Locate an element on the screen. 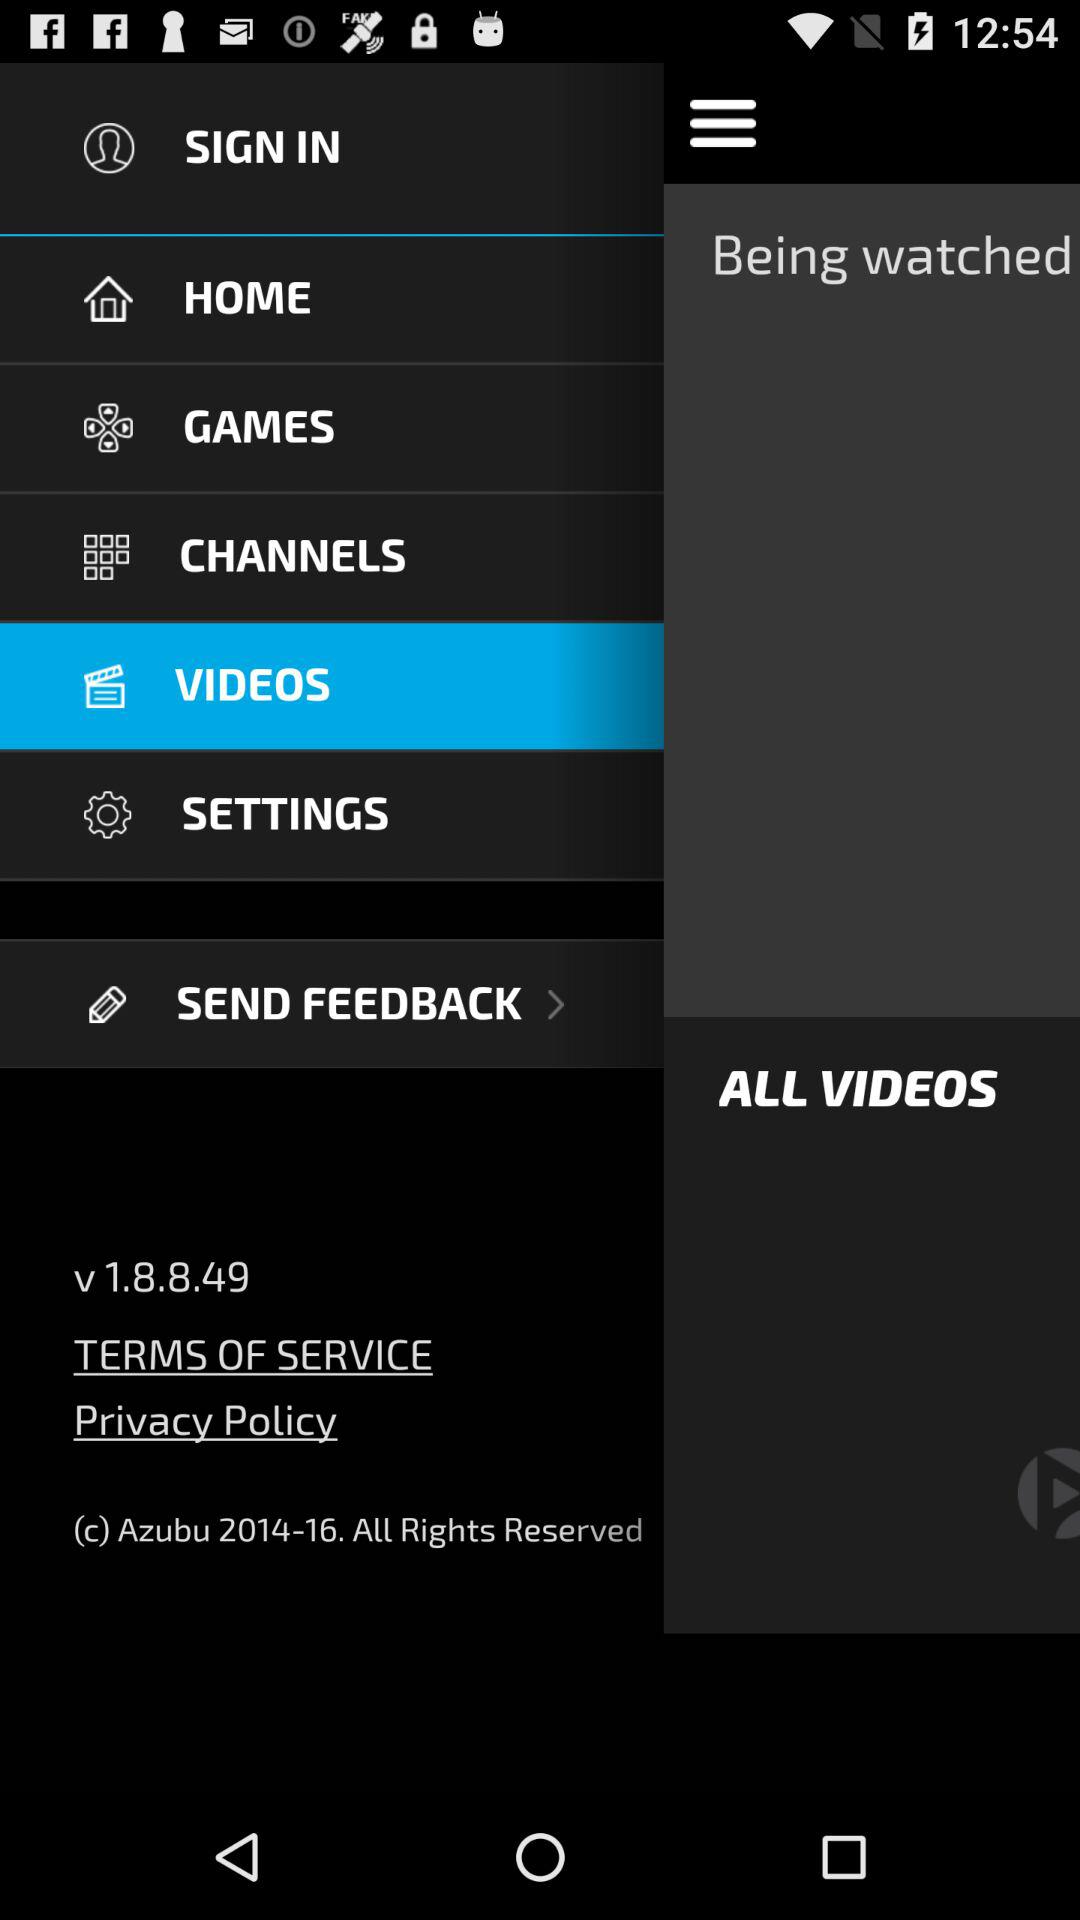 The width and height of the screenshot is (1080, 1920). turn on the privacy policy item is located at coordinates (205, 1434).